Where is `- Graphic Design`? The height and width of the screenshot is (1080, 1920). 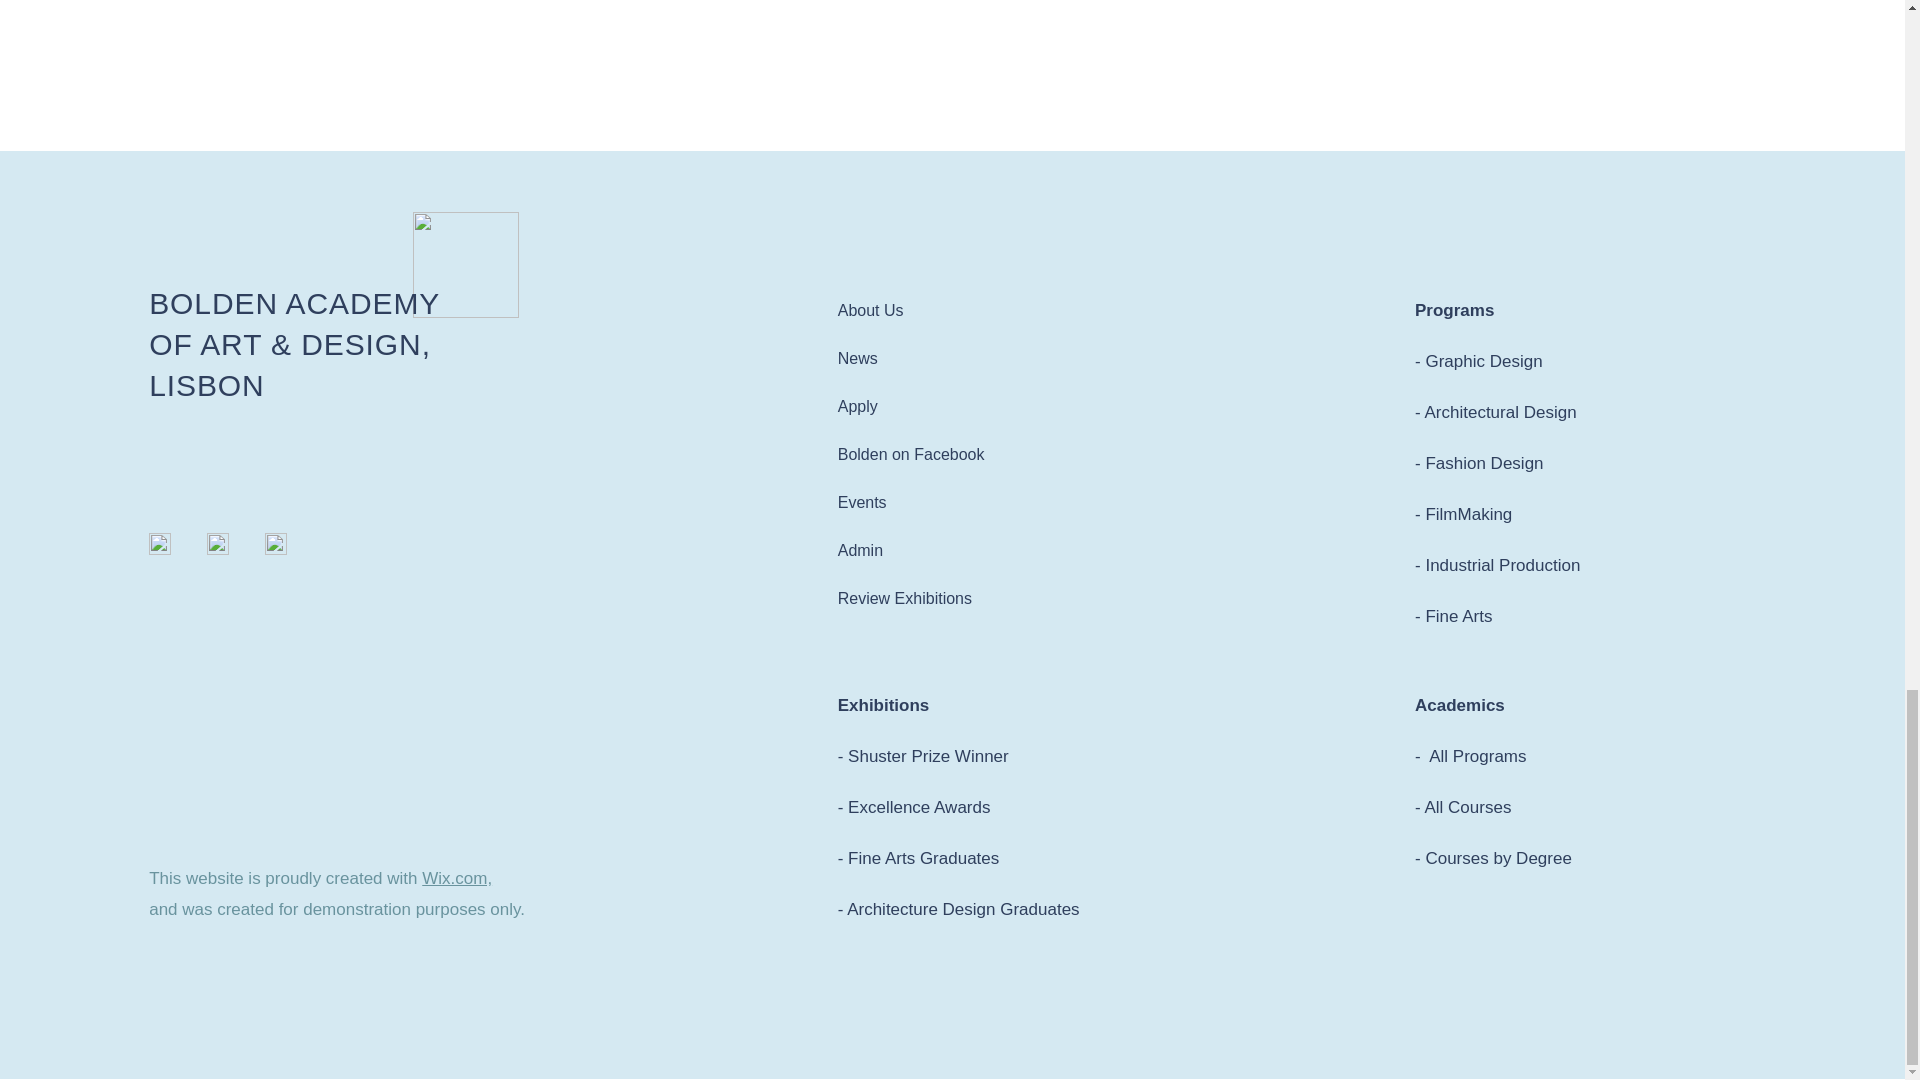 - Graphic Design is located at coordinates (1479, 362).